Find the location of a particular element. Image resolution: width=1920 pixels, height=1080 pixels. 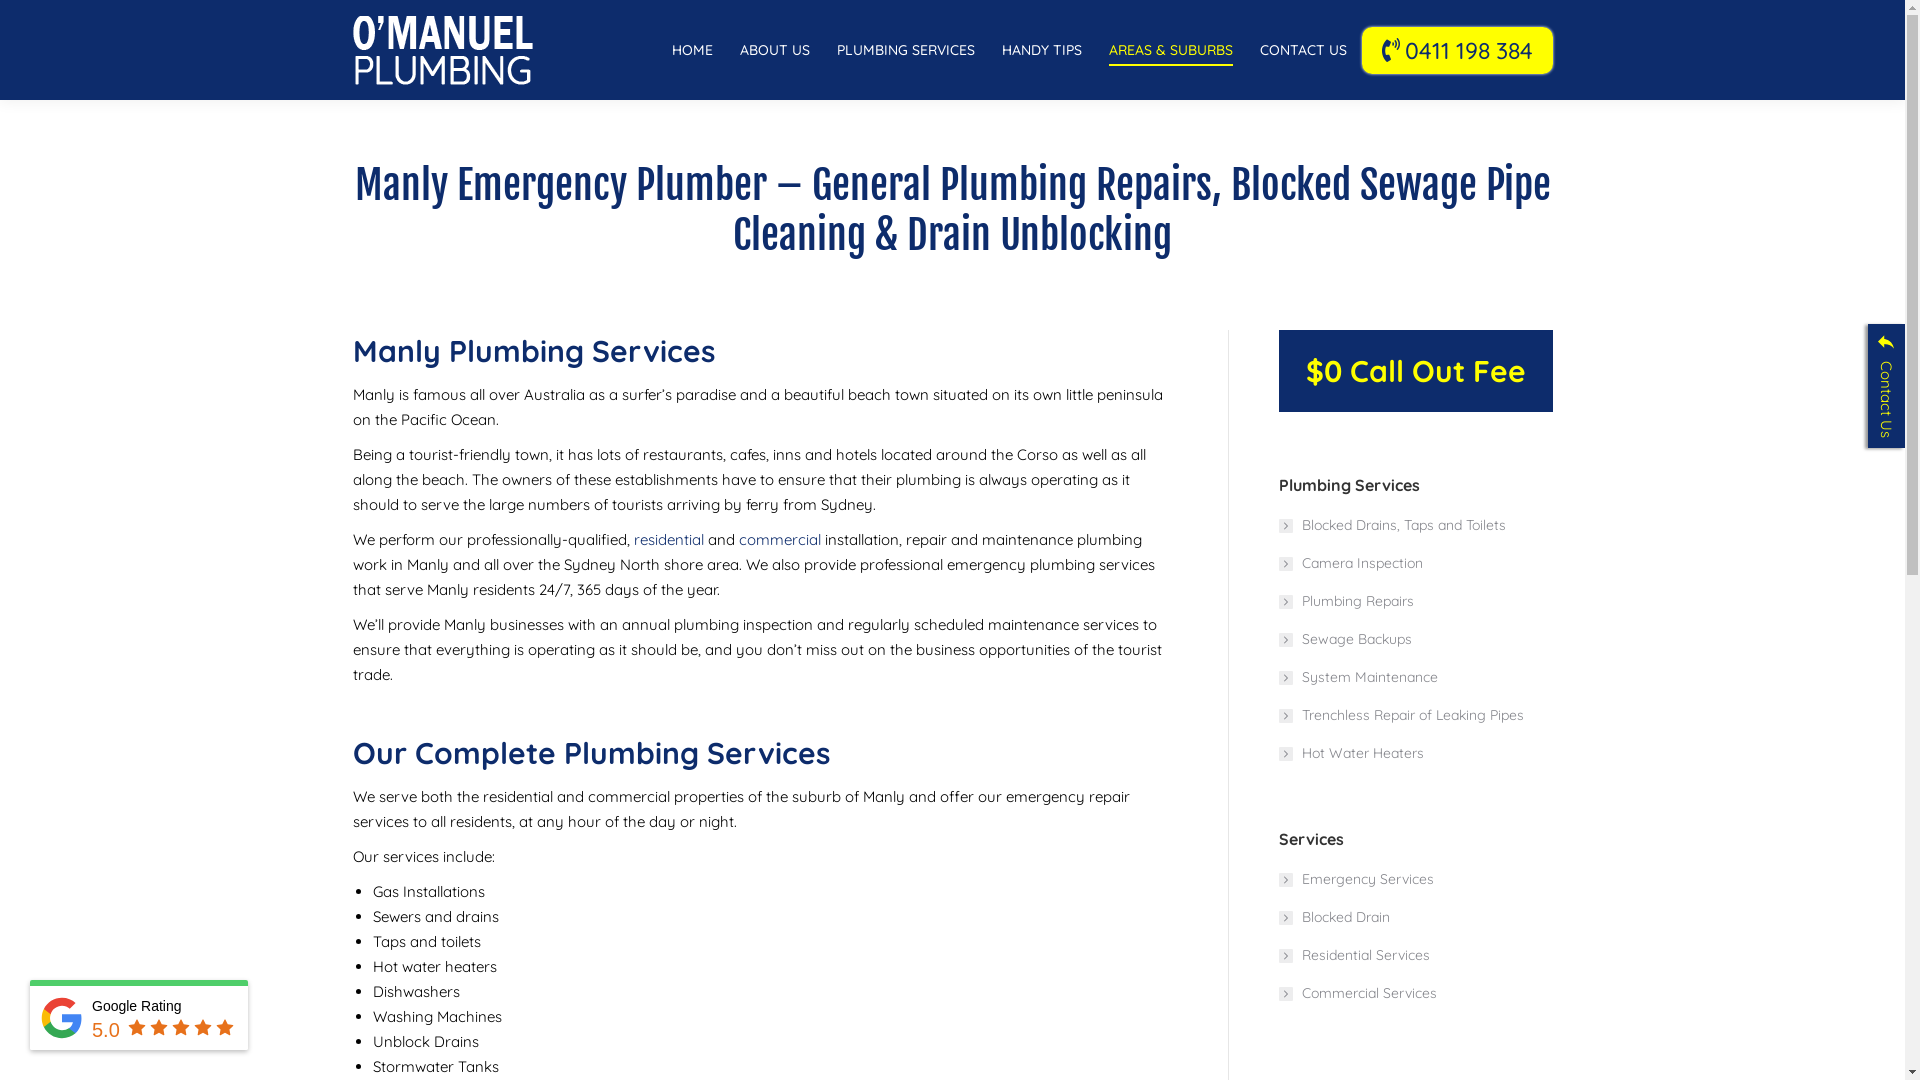

Plumbing Repairs is located at coordinates (1346, 602).